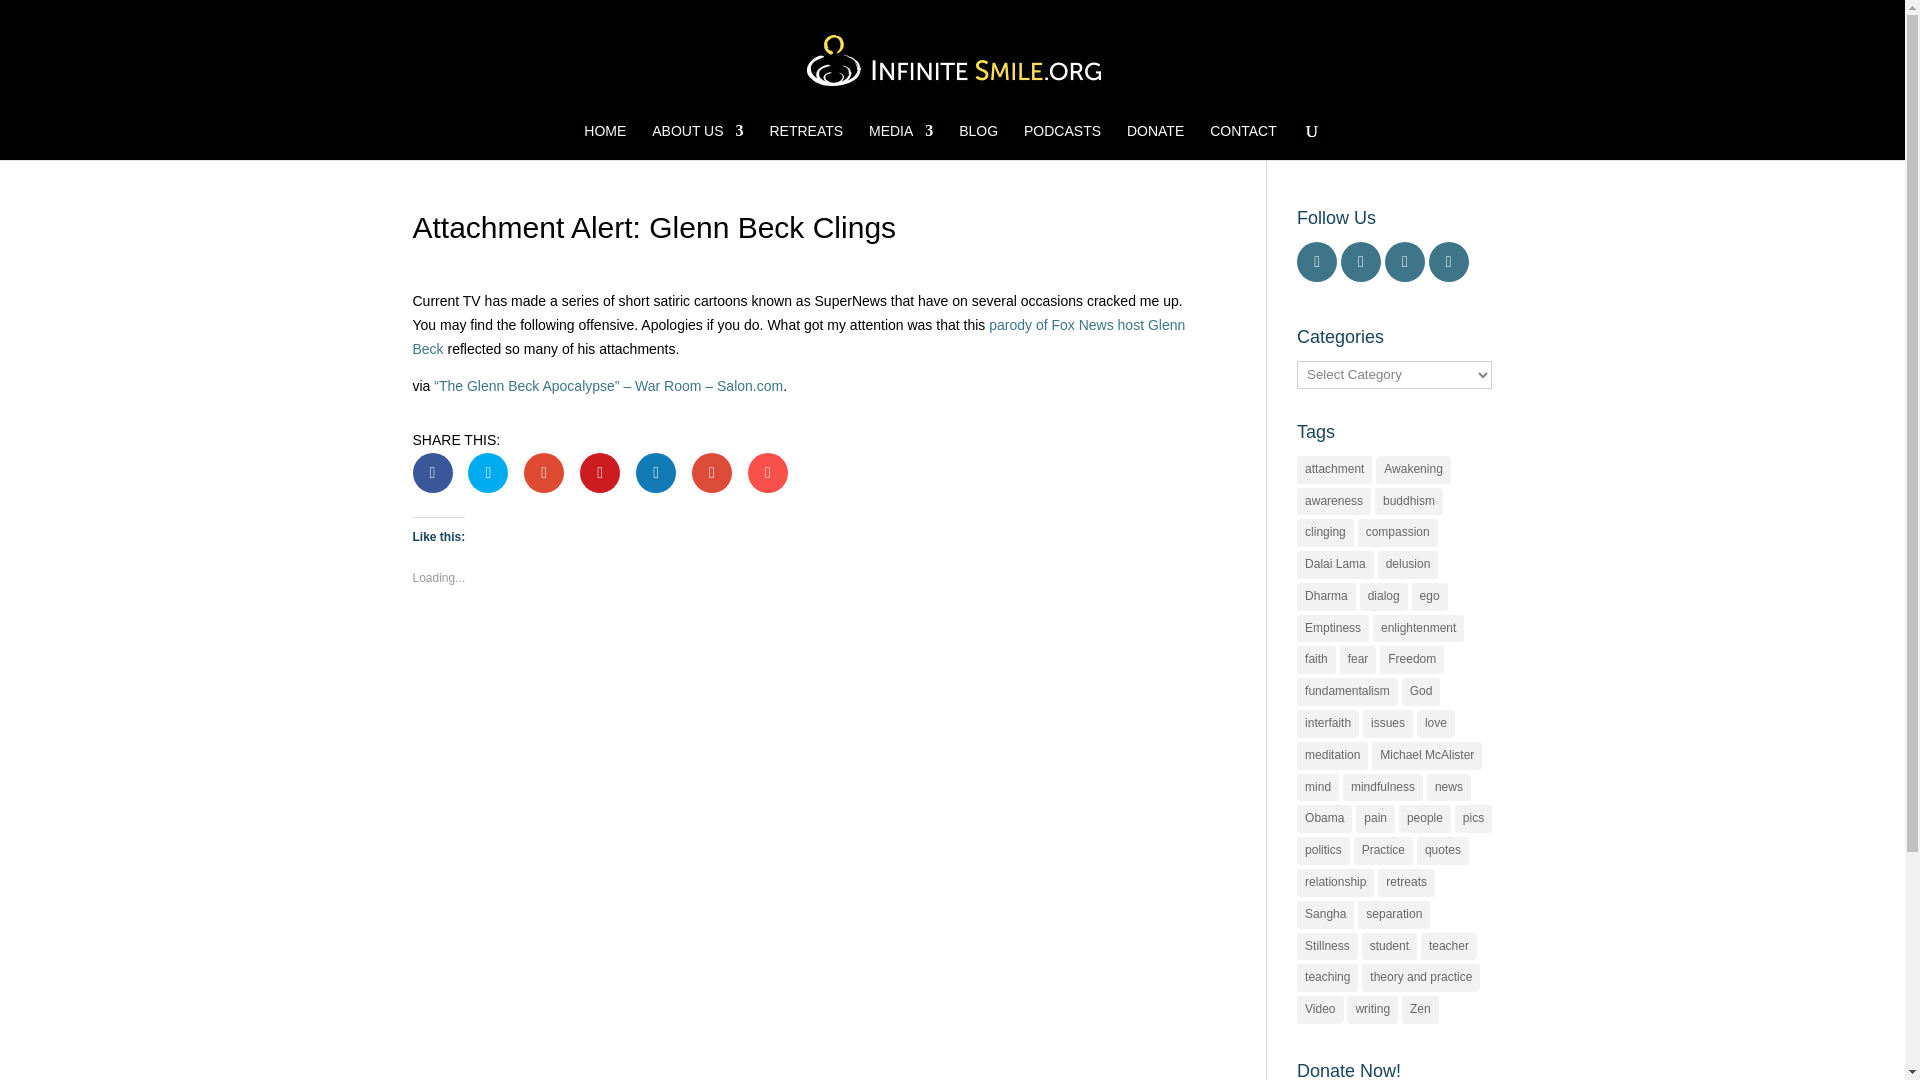  I want to click on delusion, so click(1408, 564).